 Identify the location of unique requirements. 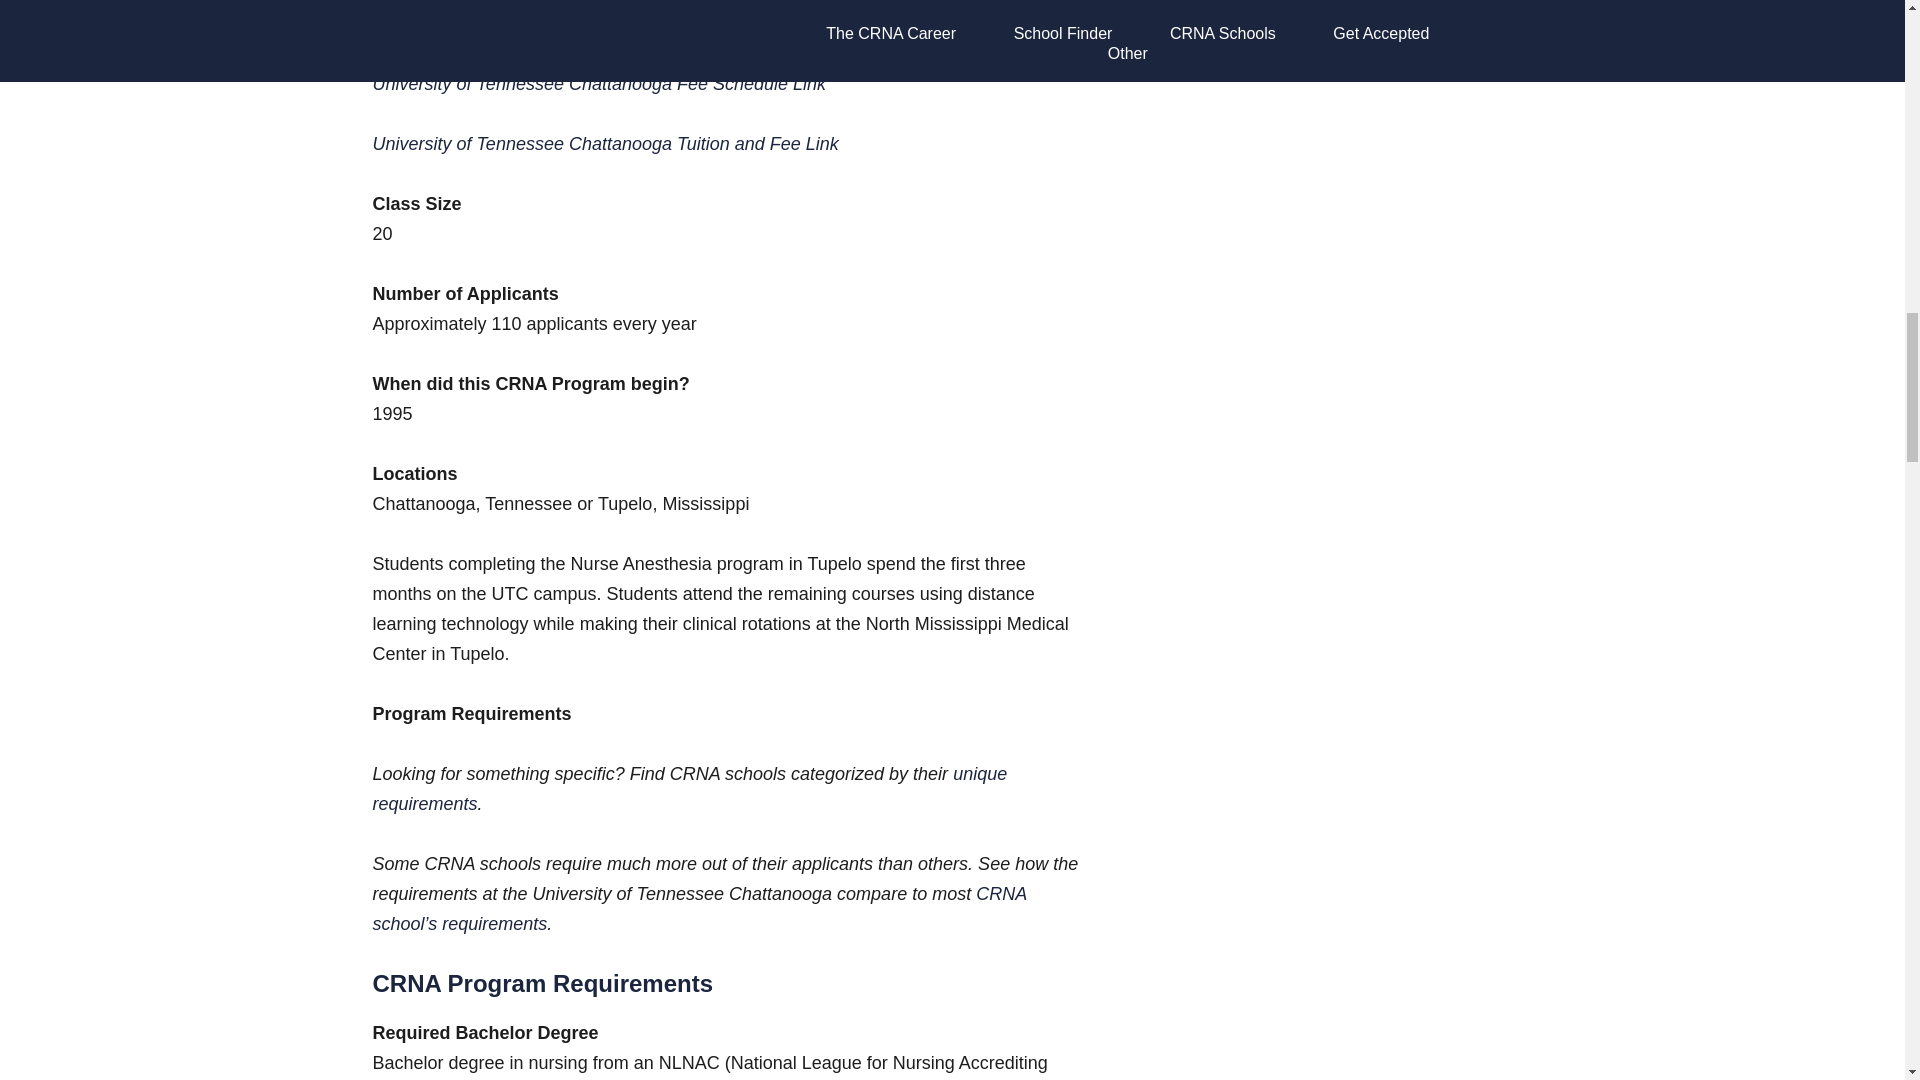
(689, 788).